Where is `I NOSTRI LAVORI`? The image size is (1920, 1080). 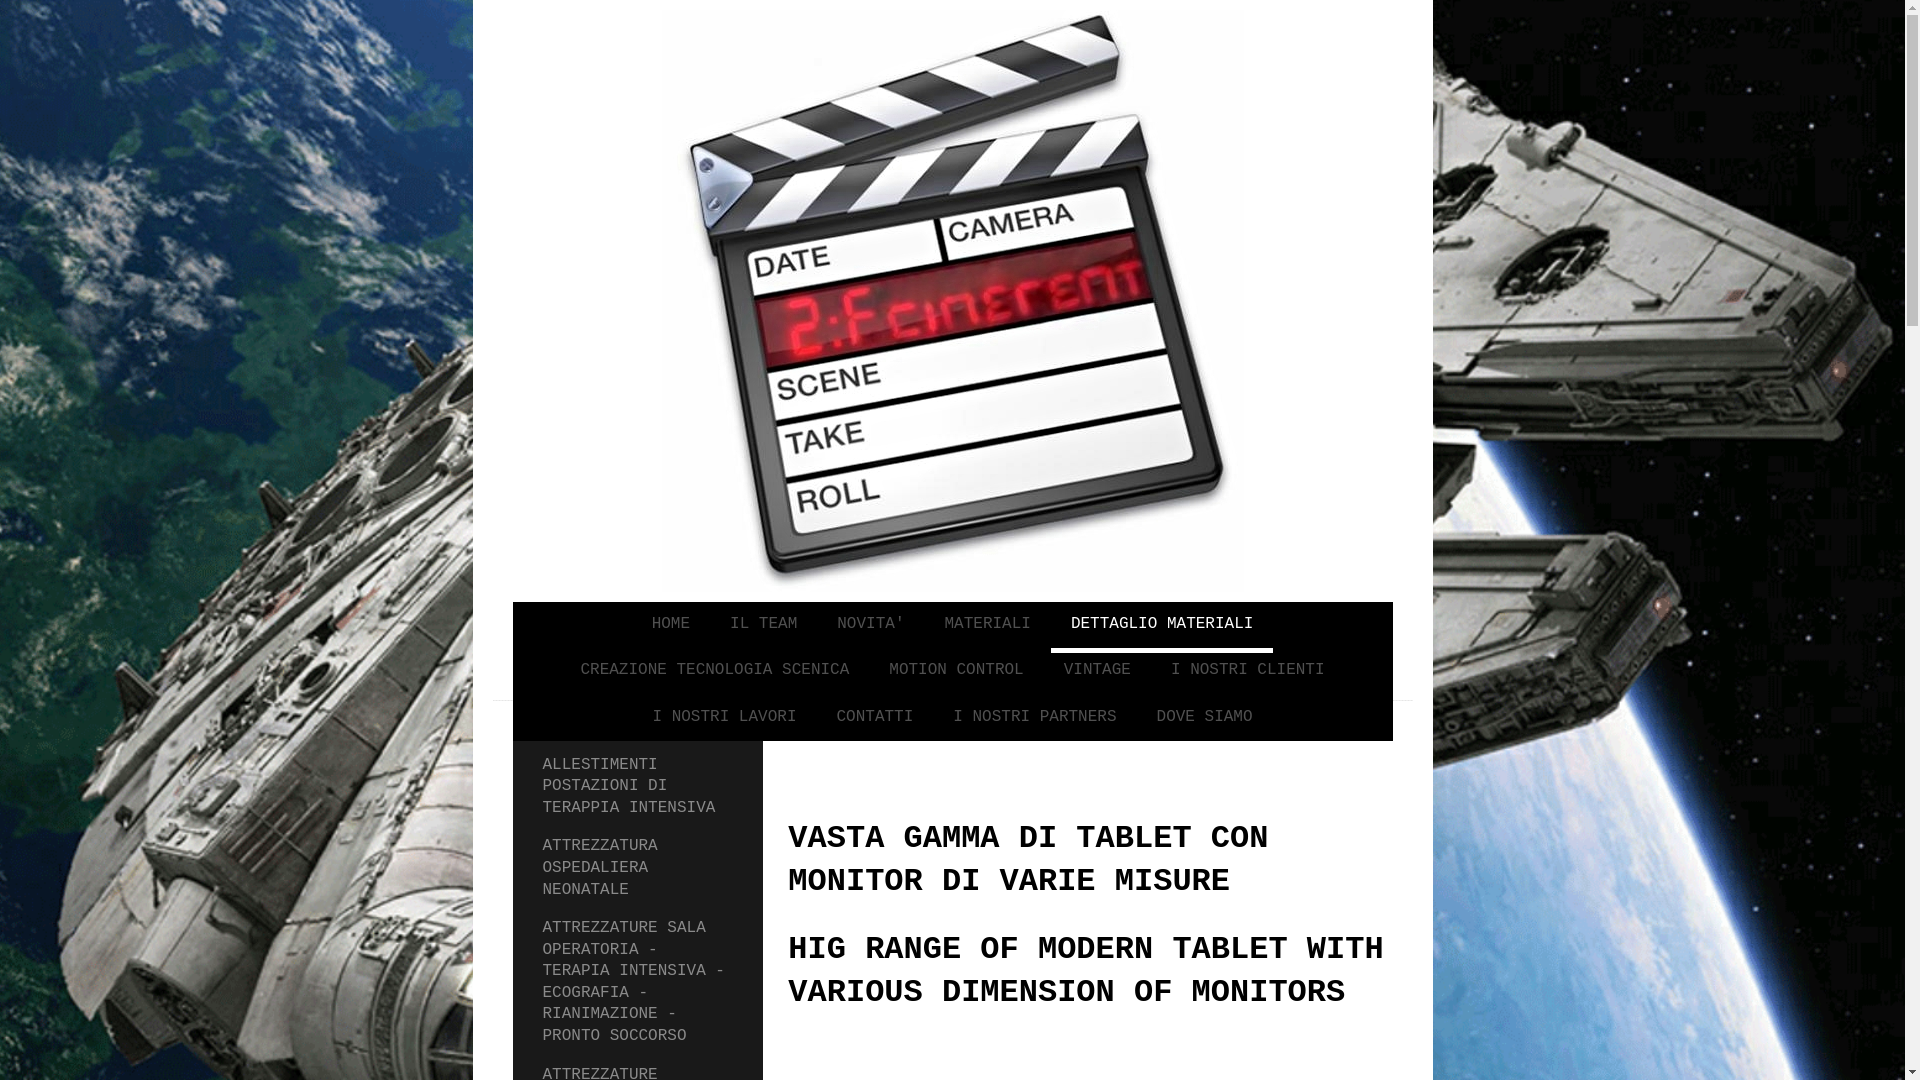
I NOSTRI LAVORI is located at coordinates (724, 720).